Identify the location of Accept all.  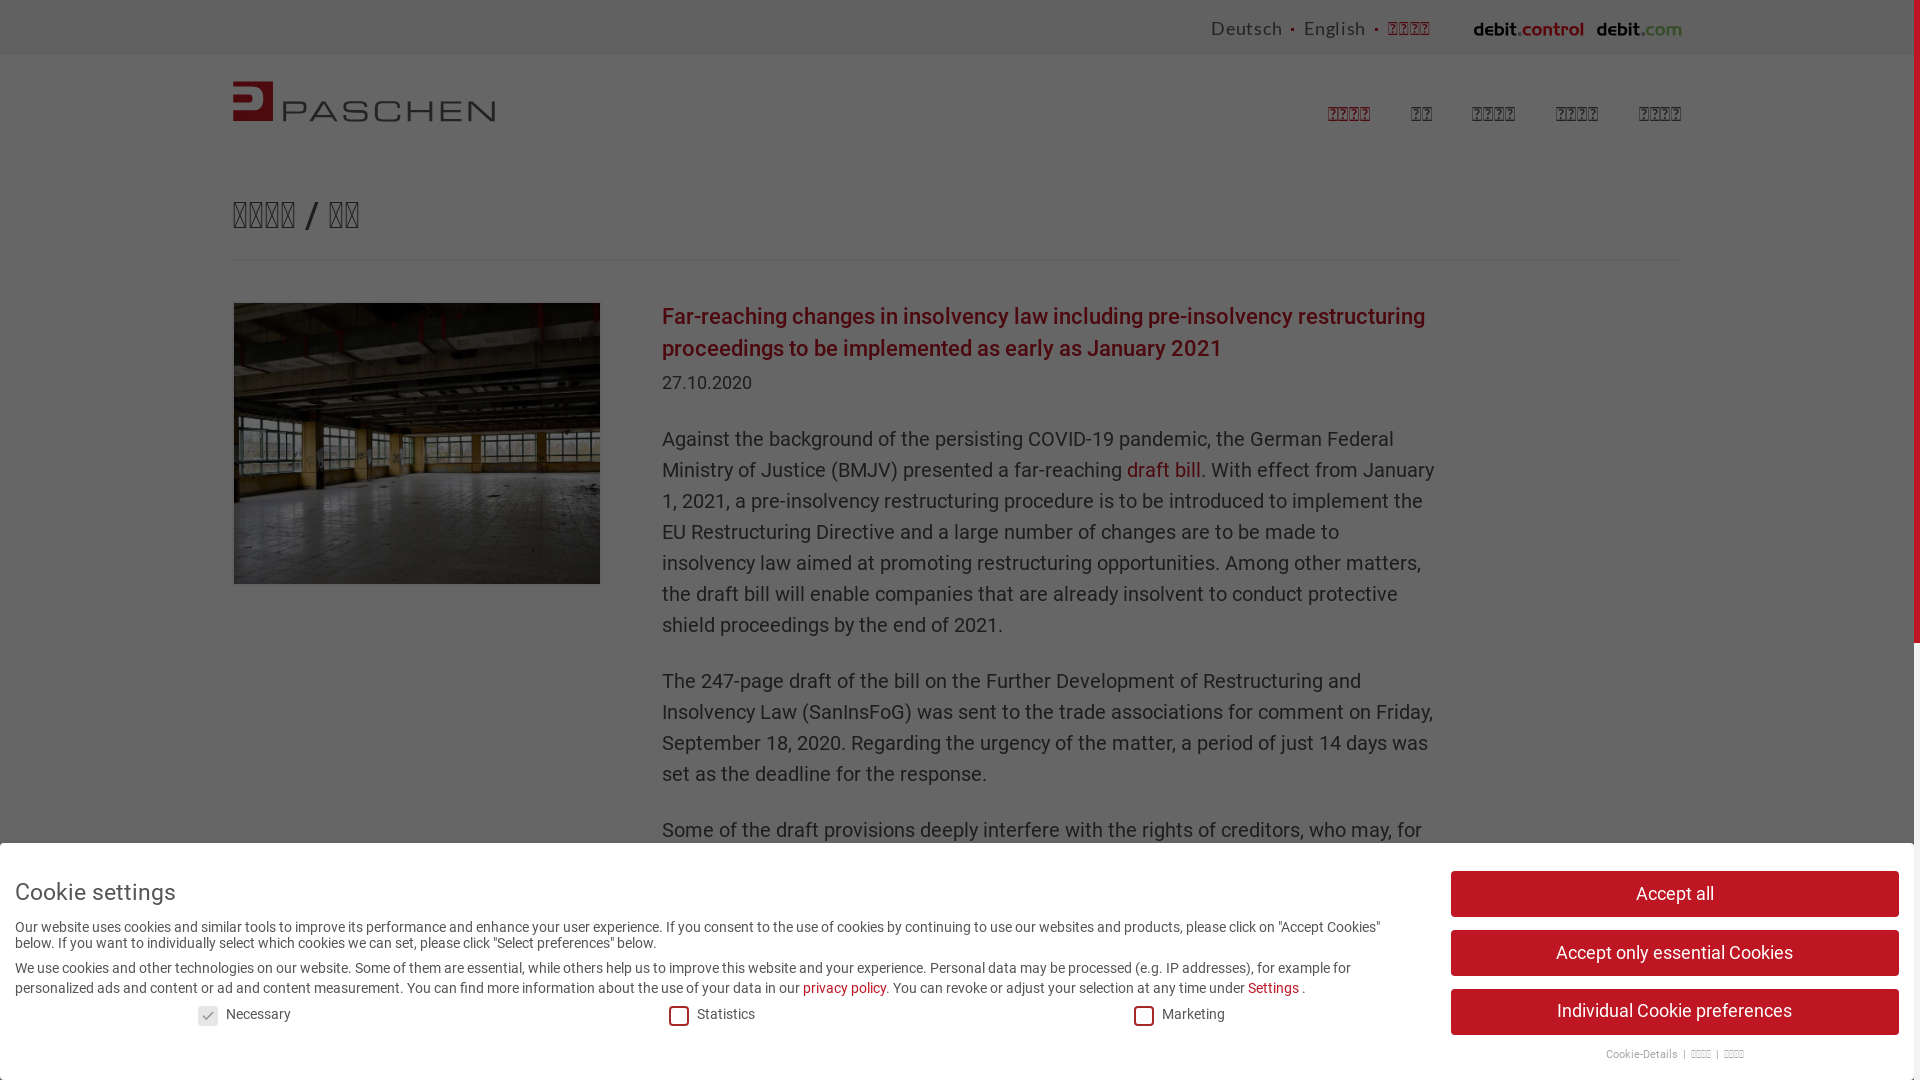
(1674, 894).